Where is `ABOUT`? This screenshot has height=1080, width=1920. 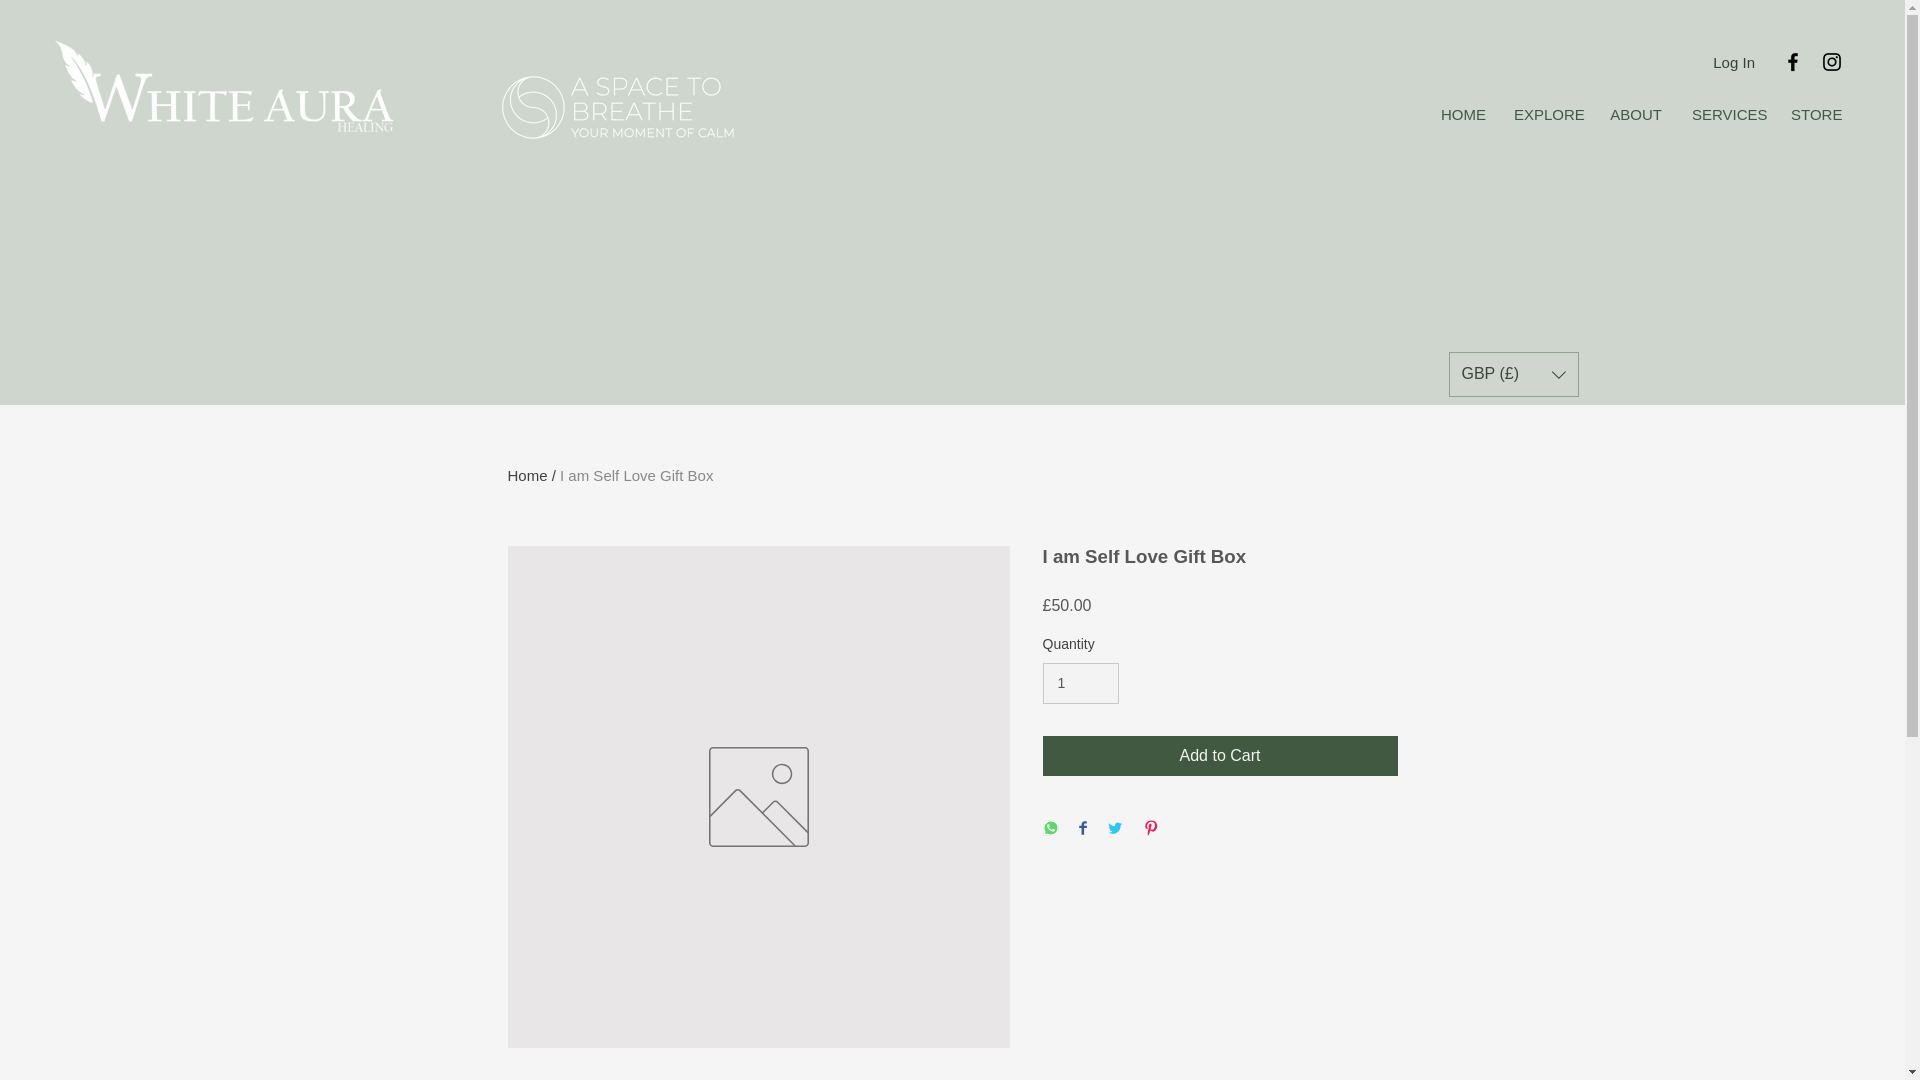
ABOUT is located at coordinates (1636, 114).